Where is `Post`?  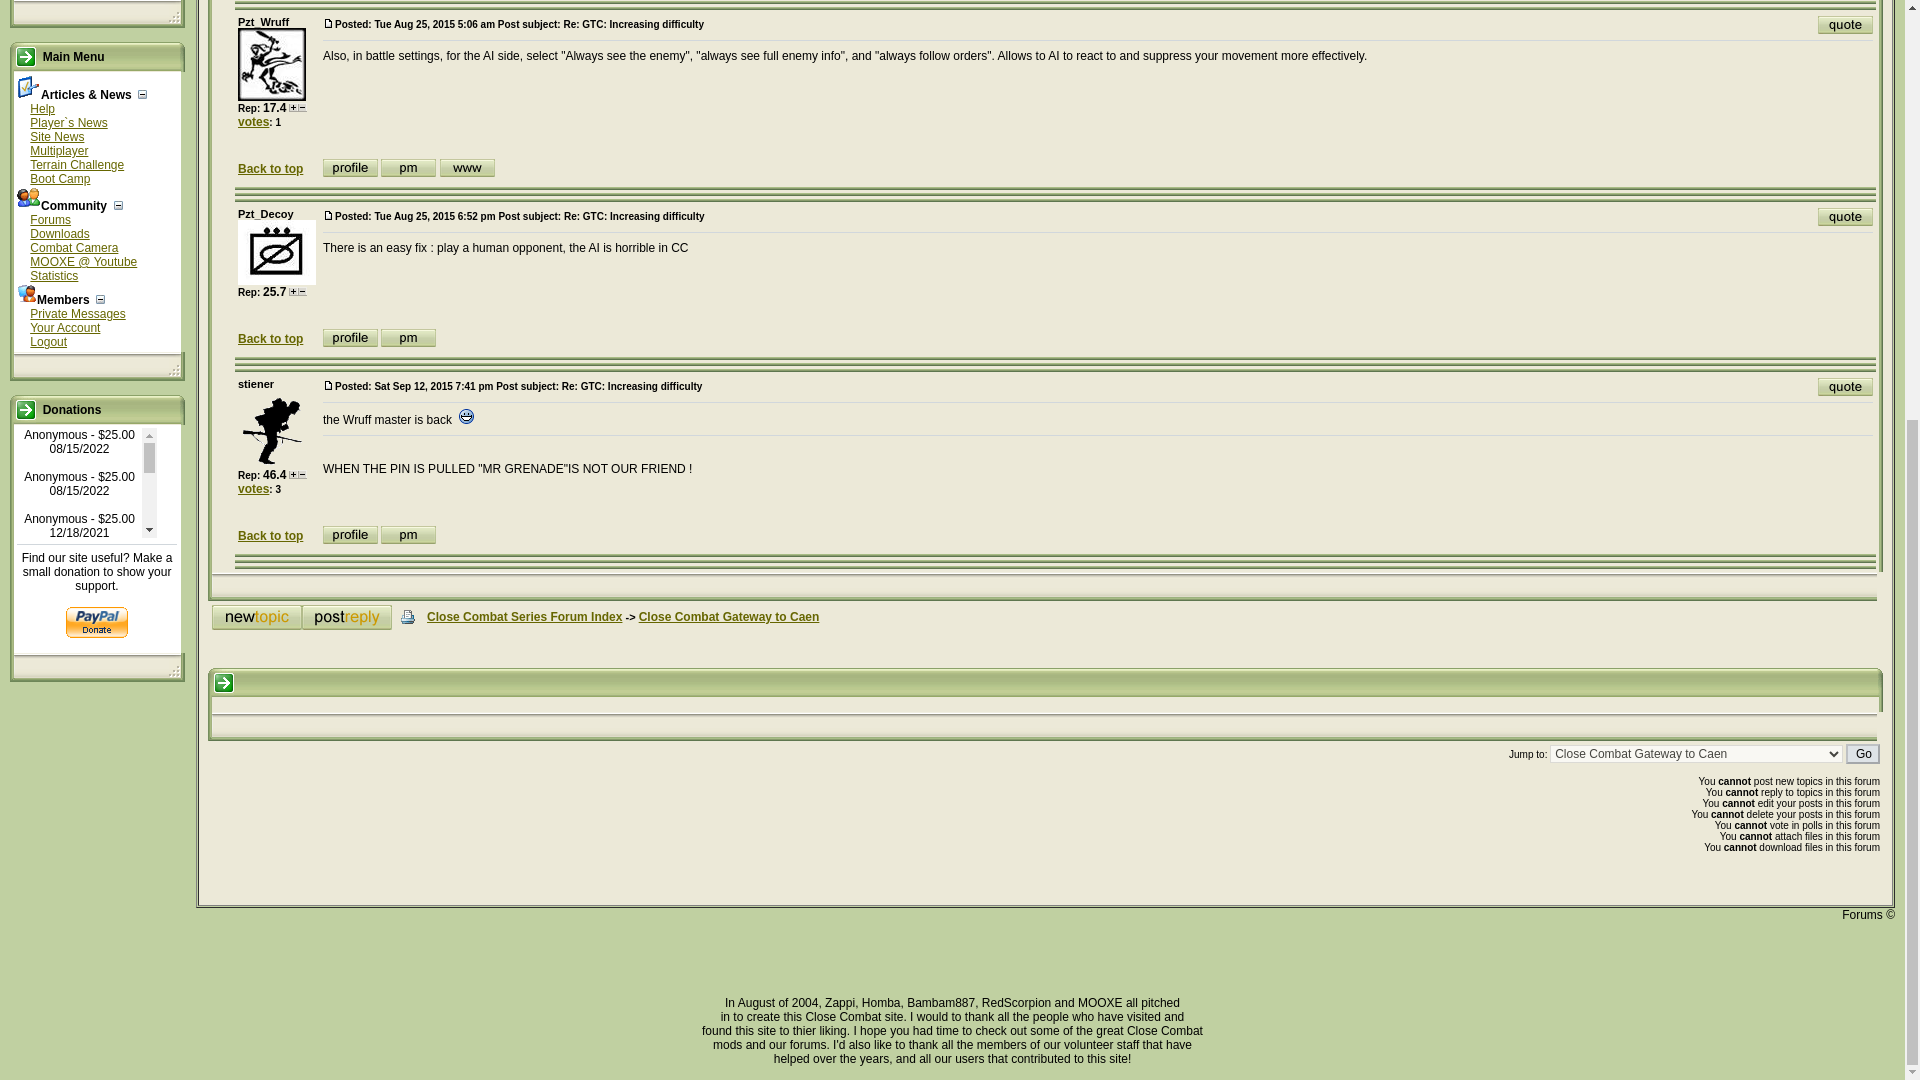 Post is located at coordinates (328, 215).